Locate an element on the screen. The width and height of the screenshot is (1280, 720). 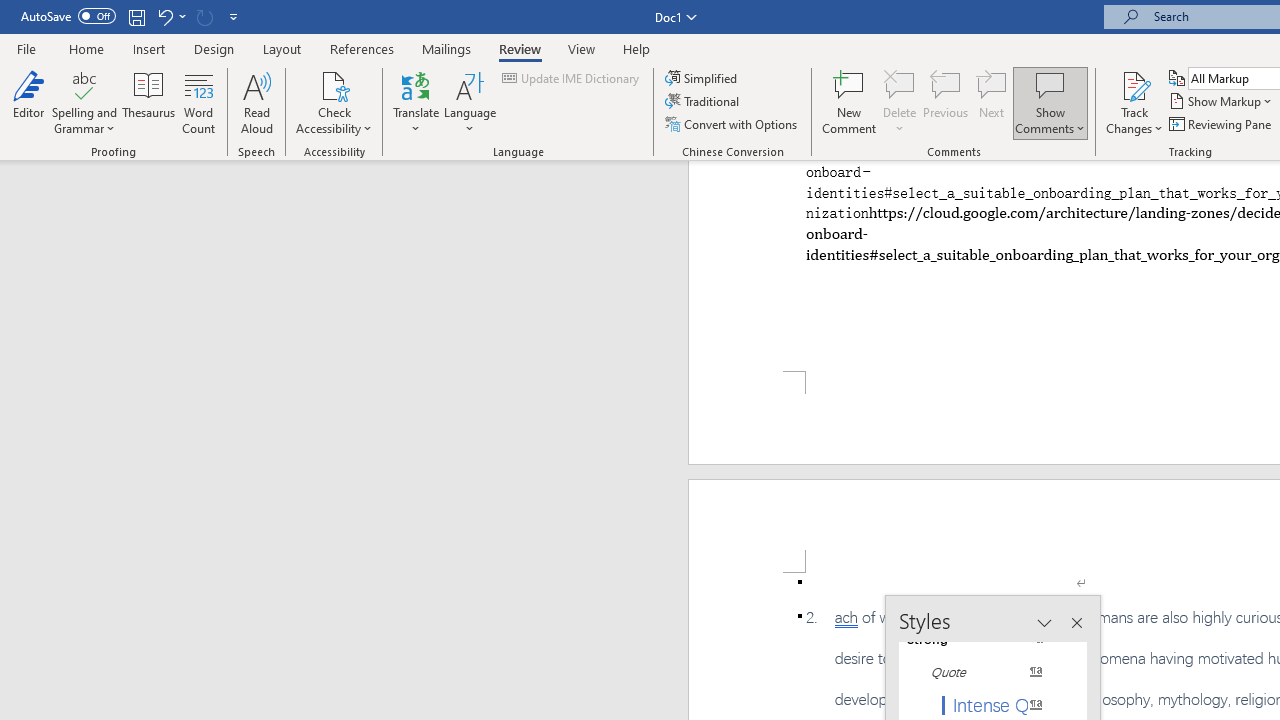
Show Comments is located at coordinates (1050, 84).